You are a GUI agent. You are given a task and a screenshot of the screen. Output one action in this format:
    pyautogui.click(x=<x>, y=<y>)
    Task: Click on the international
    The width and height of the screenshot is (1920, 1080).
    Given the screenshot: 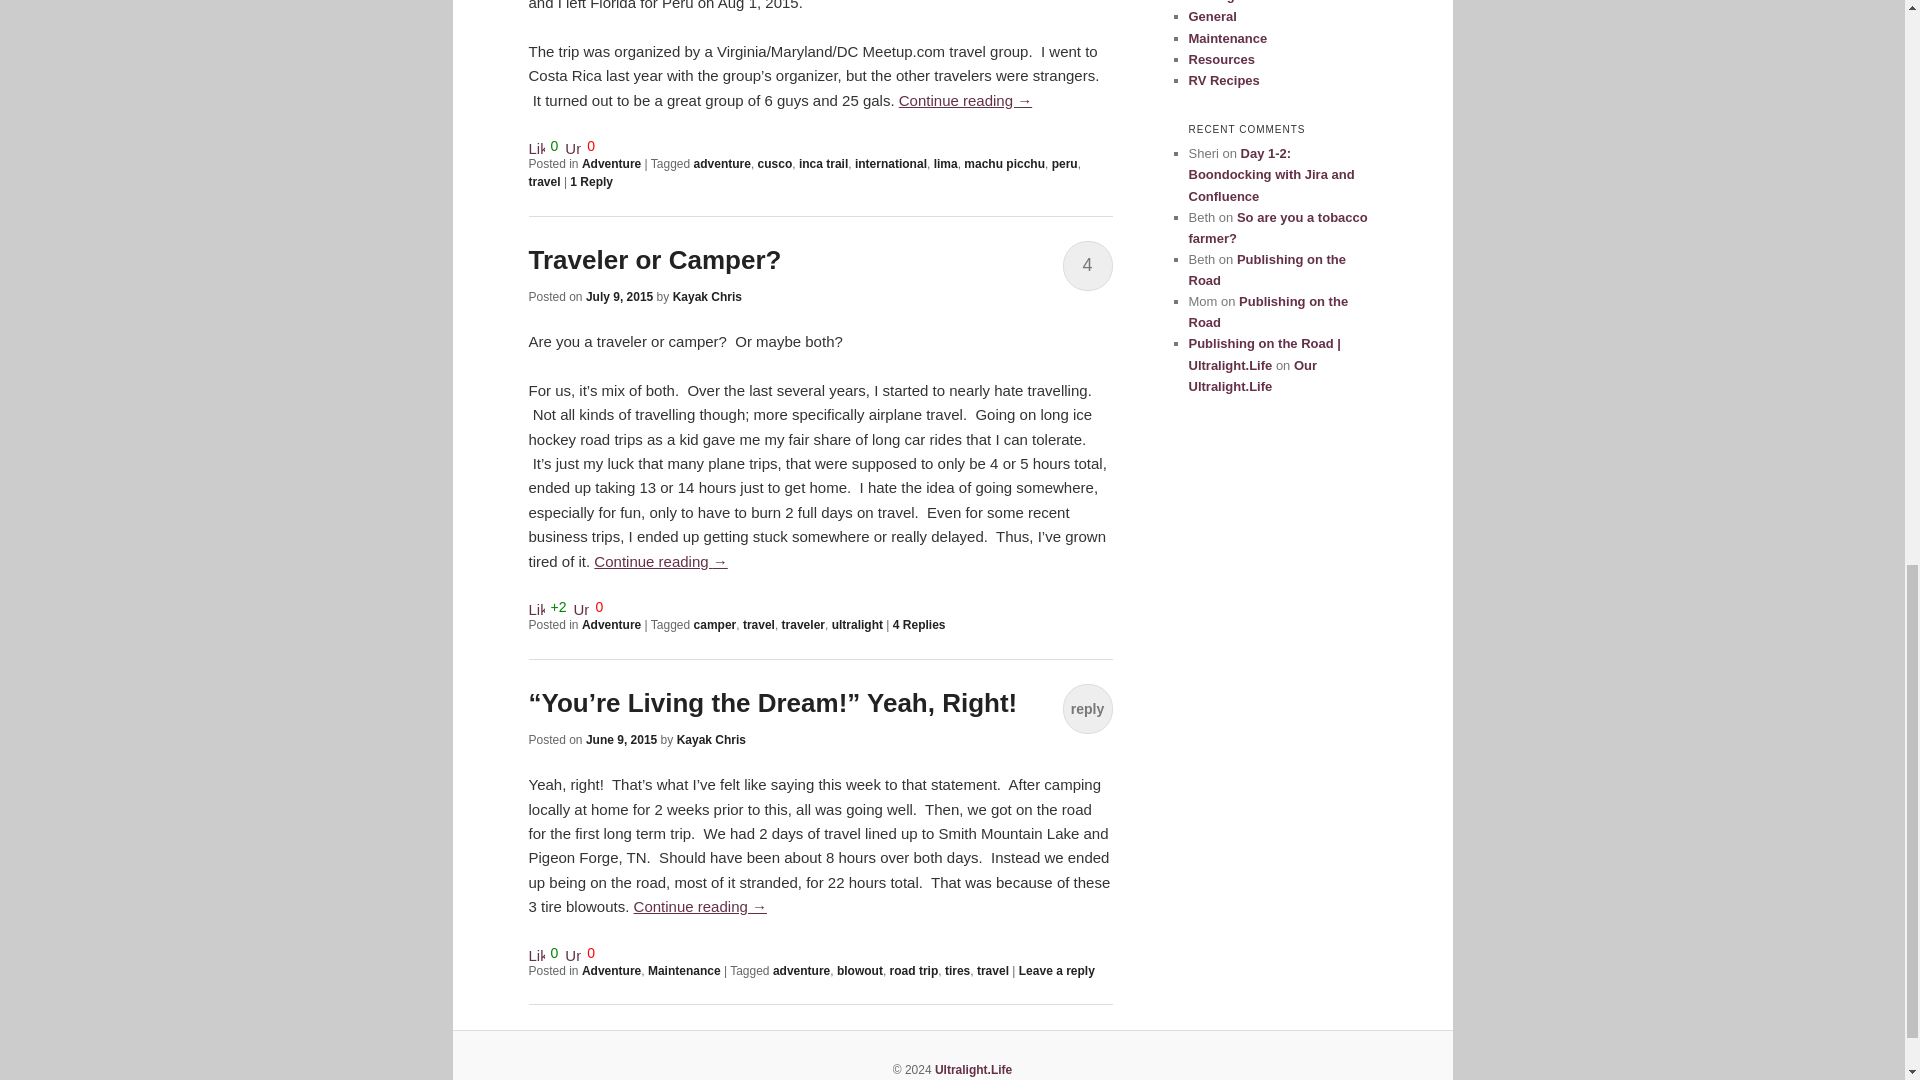 What is the action you would take?
    pyautogui.click(x=890, y=163)
    